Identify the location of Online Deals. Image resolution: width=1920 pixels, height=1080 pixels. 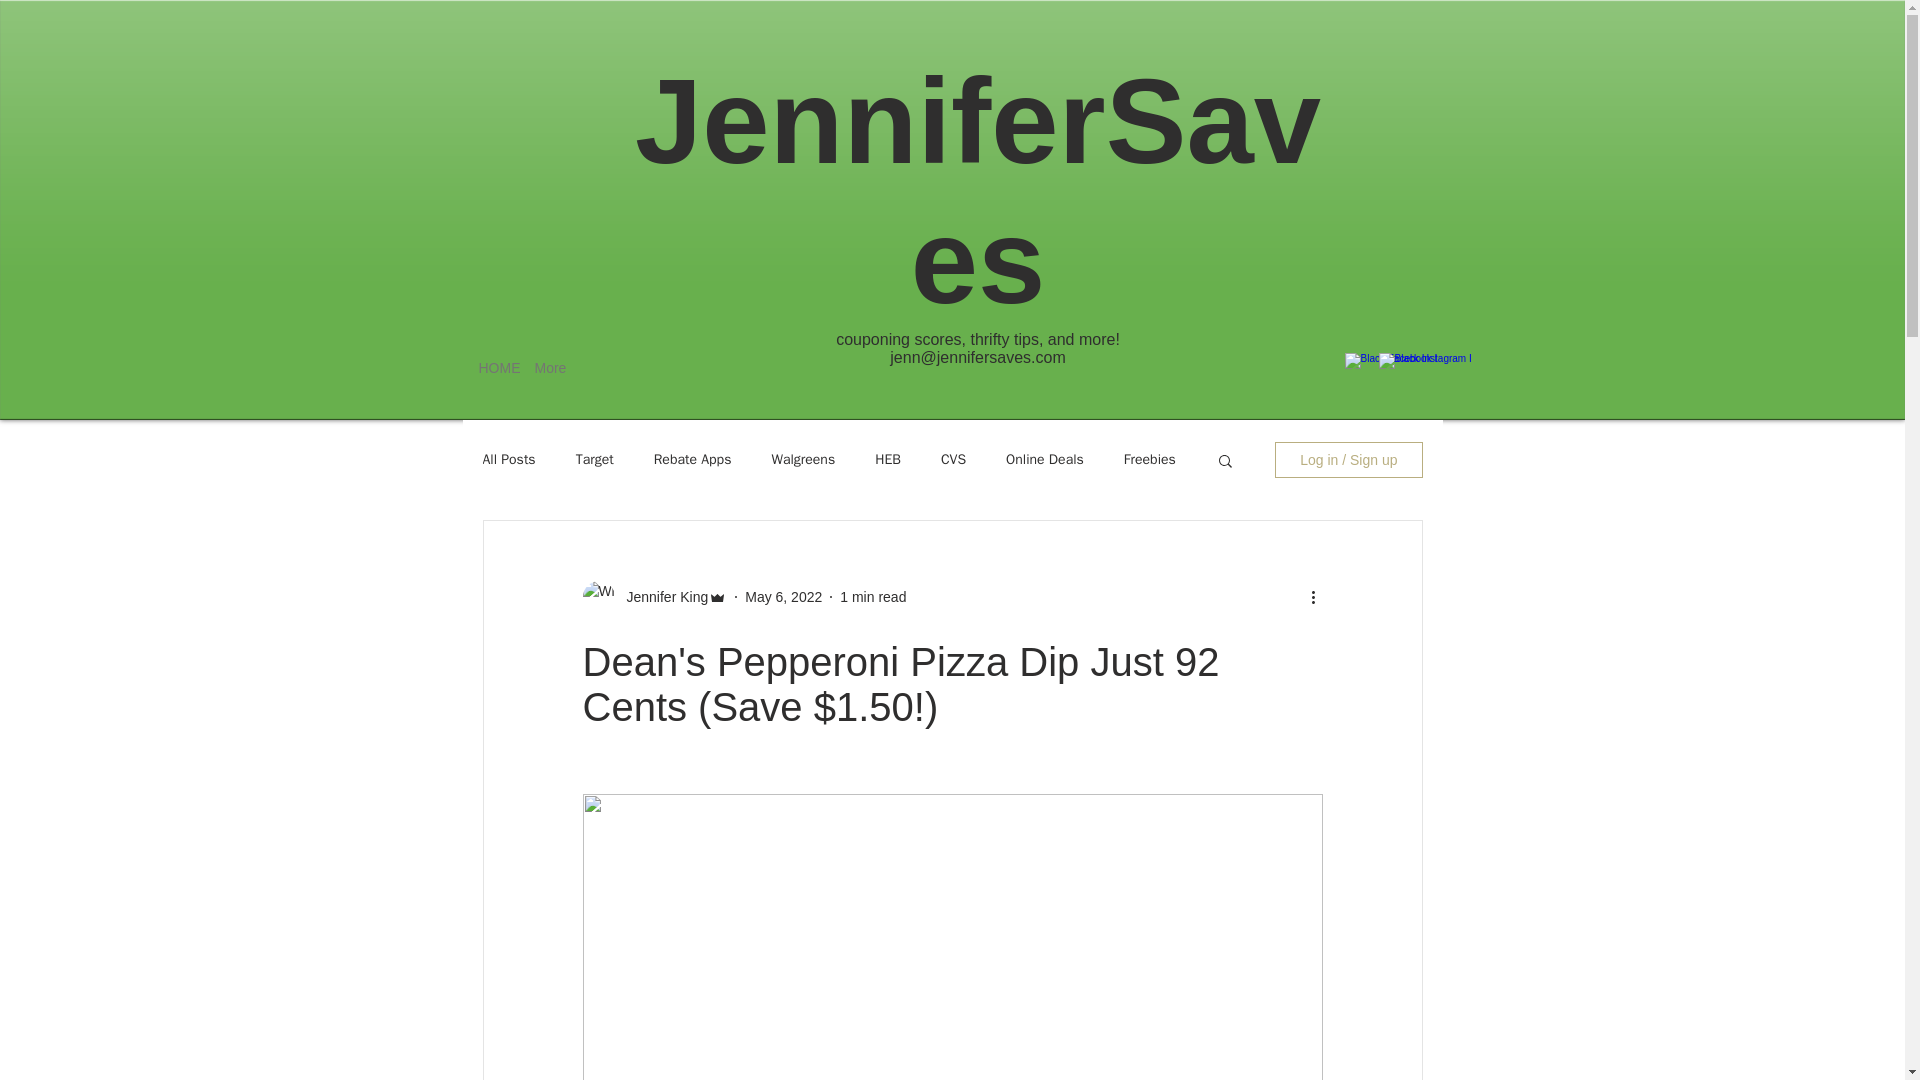
(1045, 460).